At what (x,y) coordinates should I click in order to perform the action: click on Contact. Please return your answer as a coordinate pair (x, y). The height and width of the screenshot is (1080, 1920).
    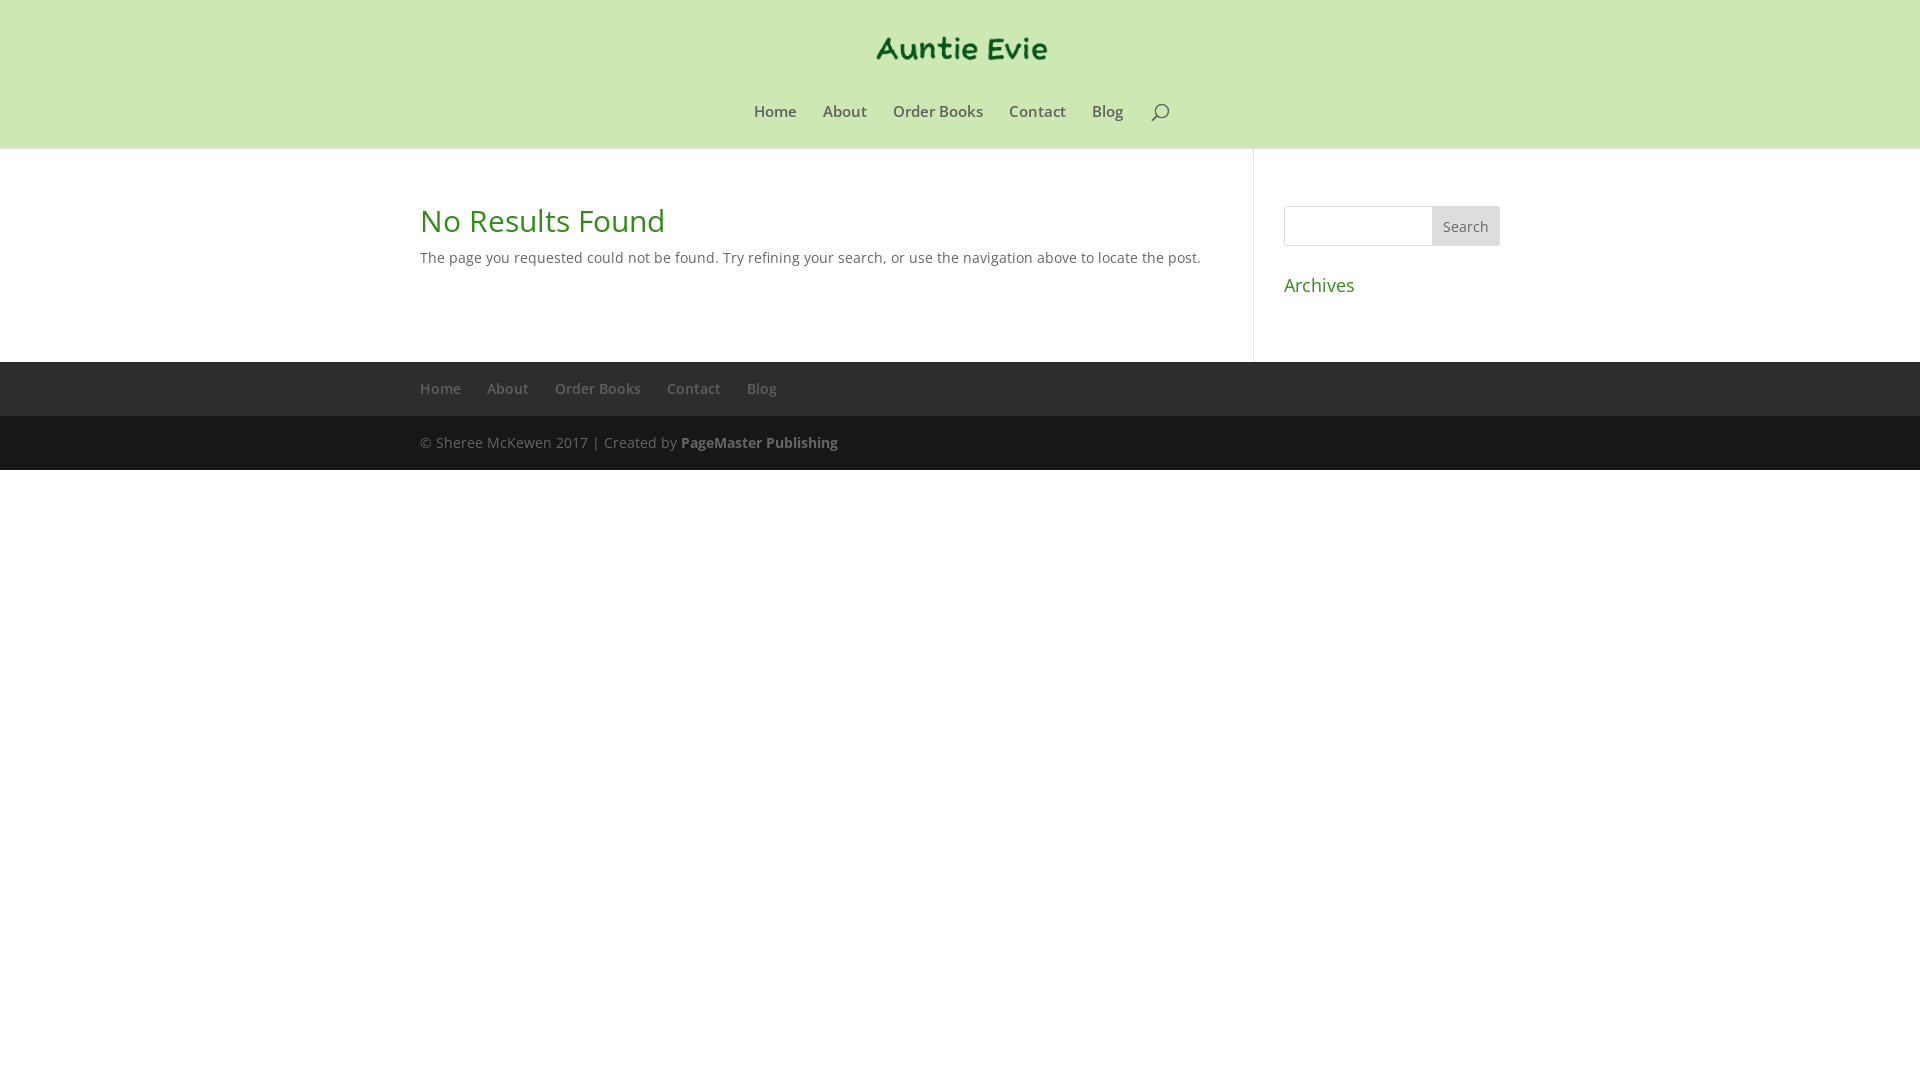
    Looking at the image, I should click on (1036, 126).